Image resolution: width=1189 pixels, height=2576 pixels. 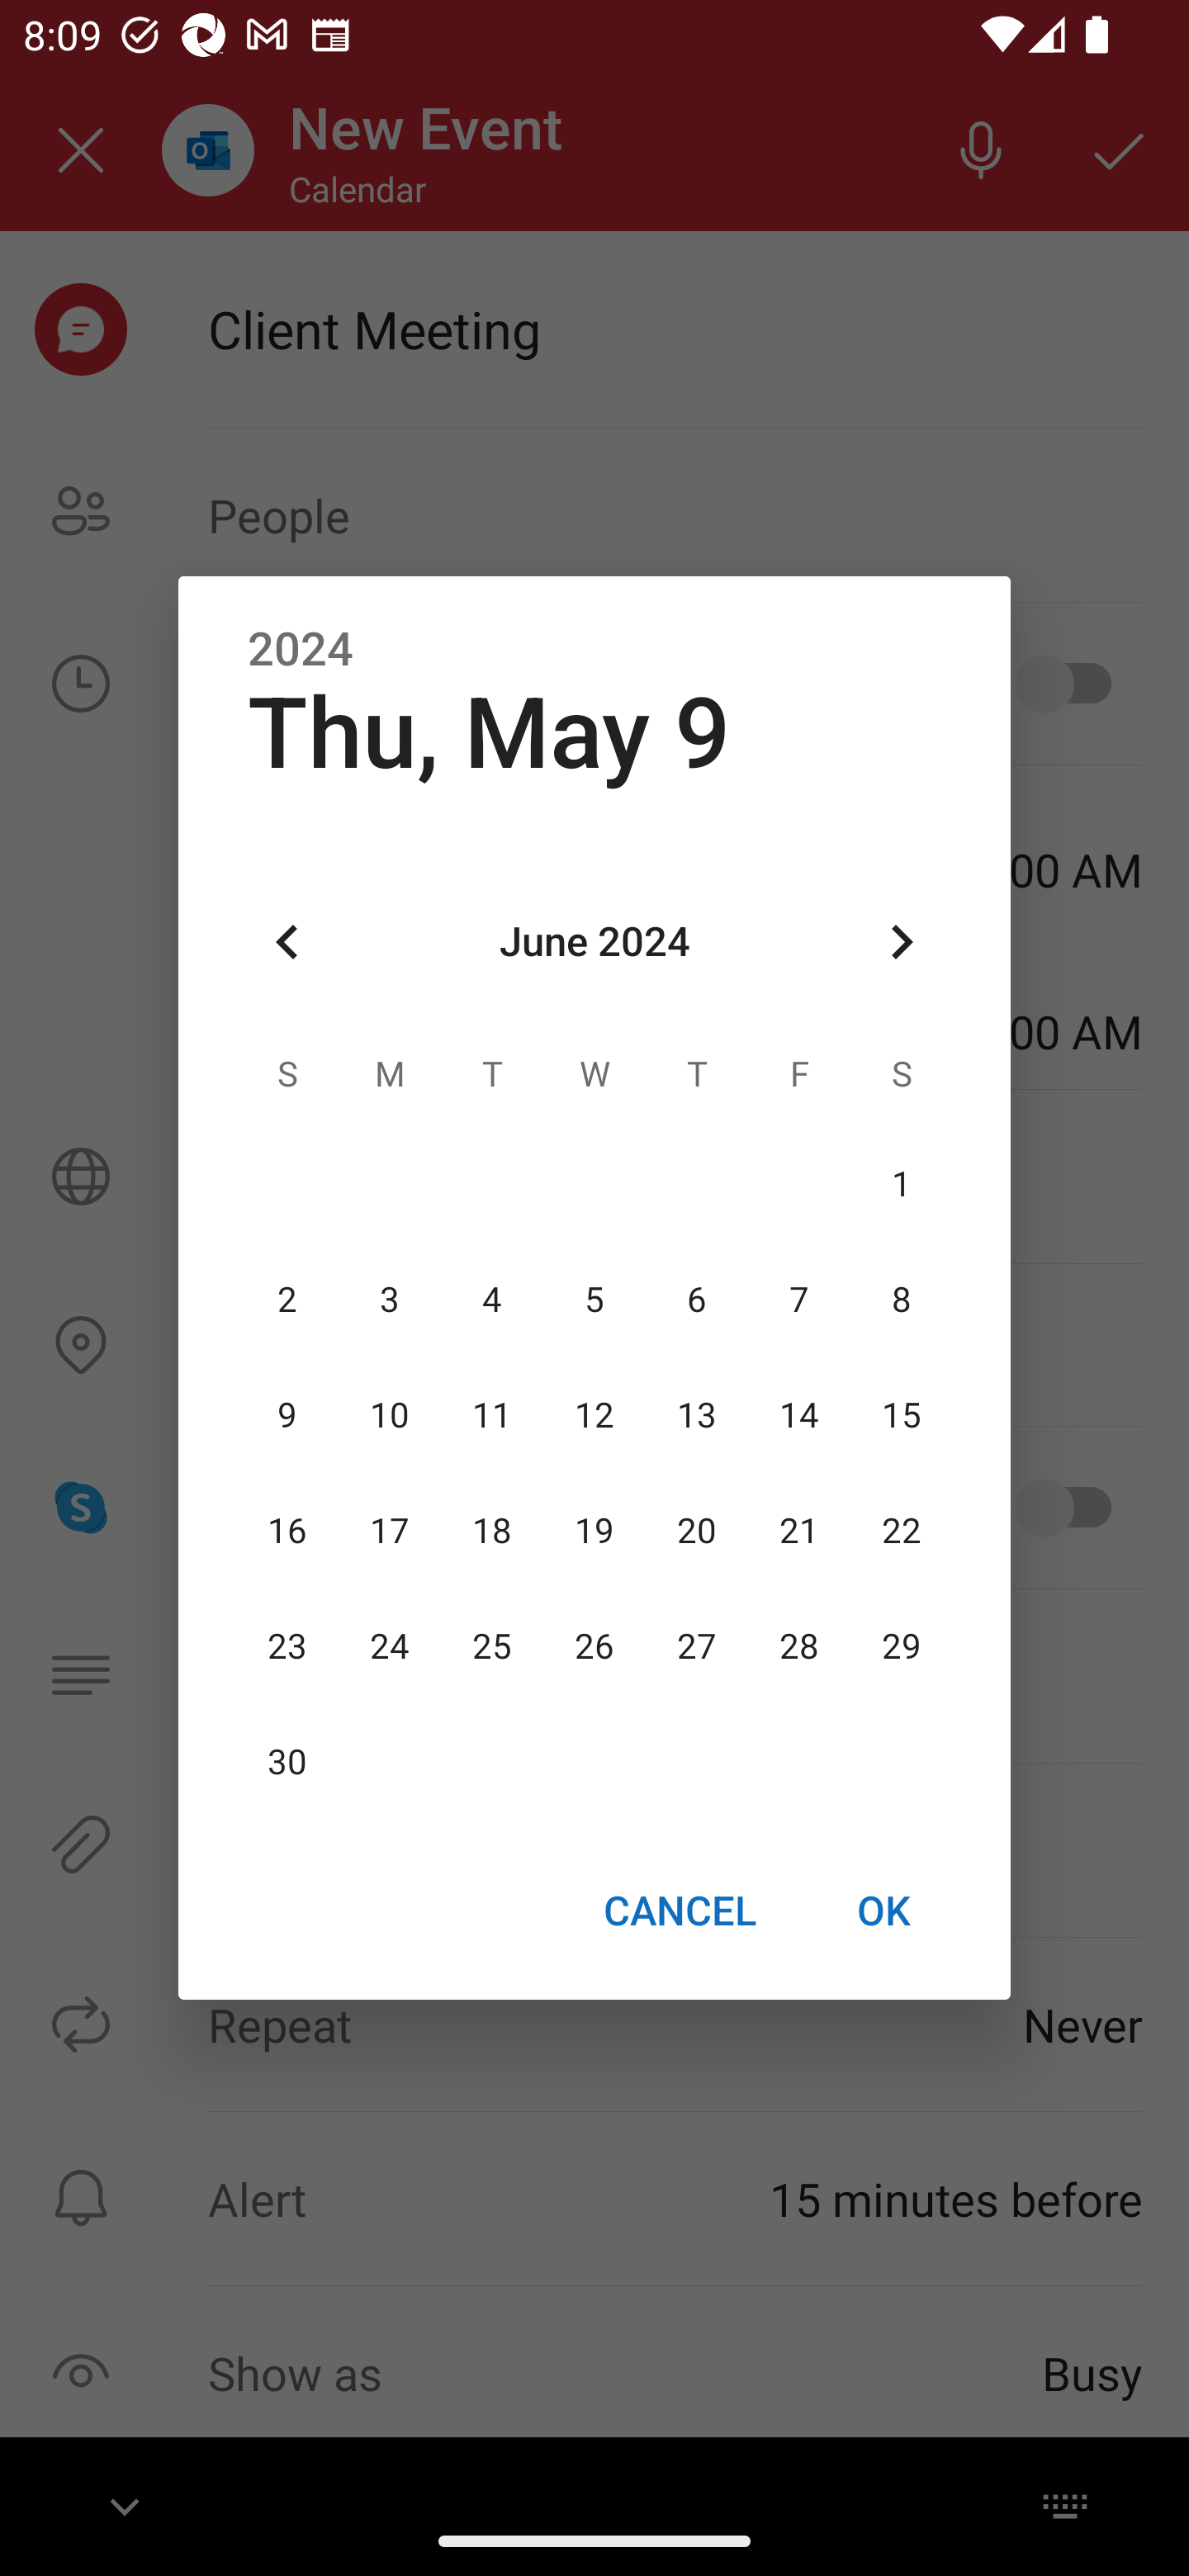 What do you see at coordinates (798, 1300) in the screenshot?
I see `7 07 June 2024` at bounding box center [798, 1300].